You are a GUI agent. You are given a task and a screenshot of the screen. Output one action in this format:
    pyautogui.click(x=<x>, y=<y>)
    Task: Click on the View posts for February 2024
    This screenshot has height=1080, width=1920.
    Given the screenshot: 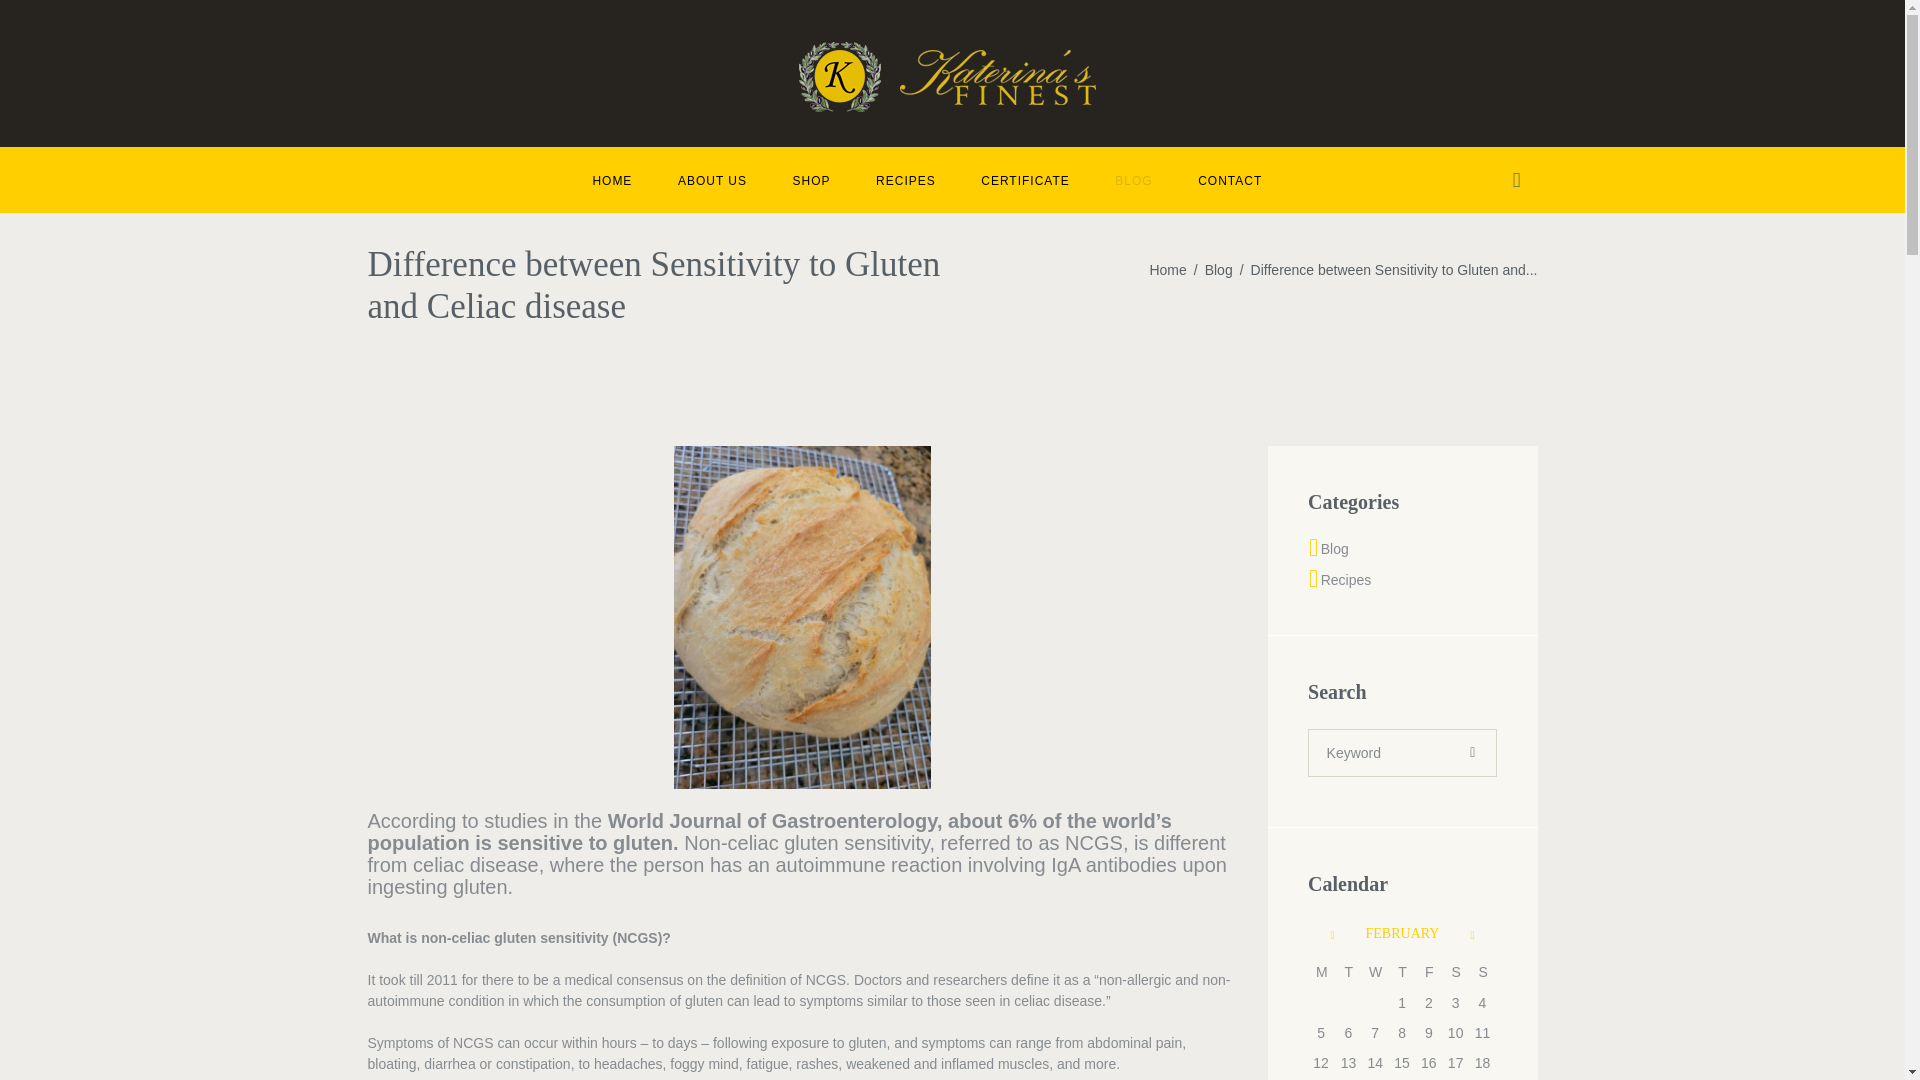 What is the action you would take?
    pyautogui.click(x=1402, y=932)
    